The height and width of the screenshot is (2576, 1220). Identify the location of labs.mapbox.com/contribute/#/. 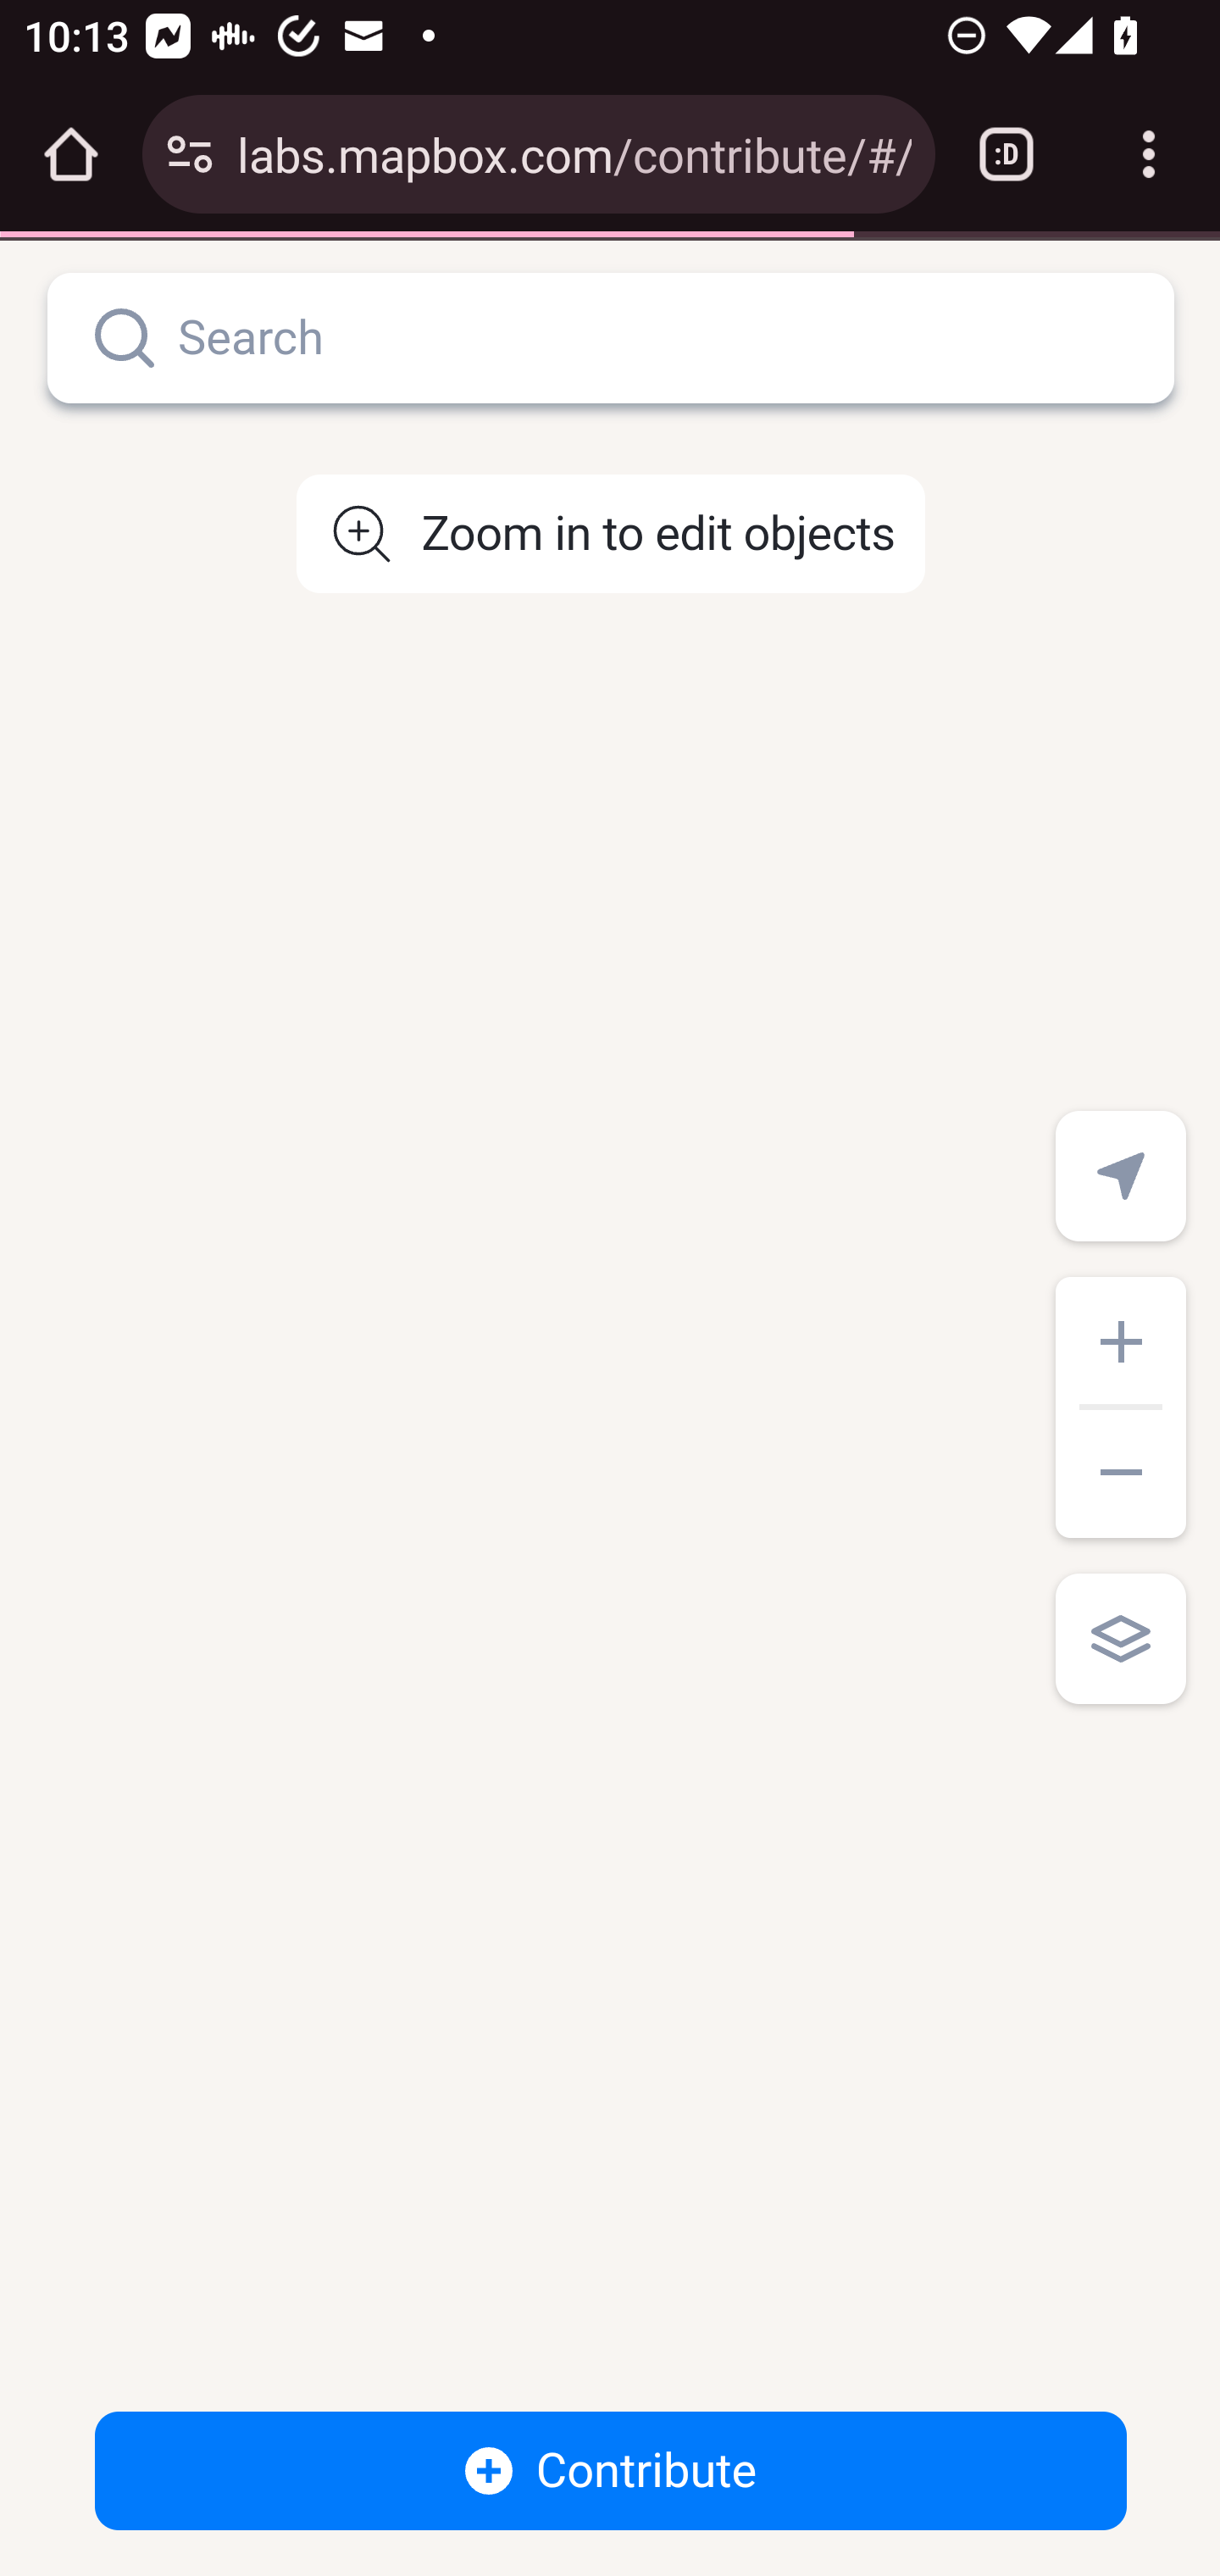
(574, 153).